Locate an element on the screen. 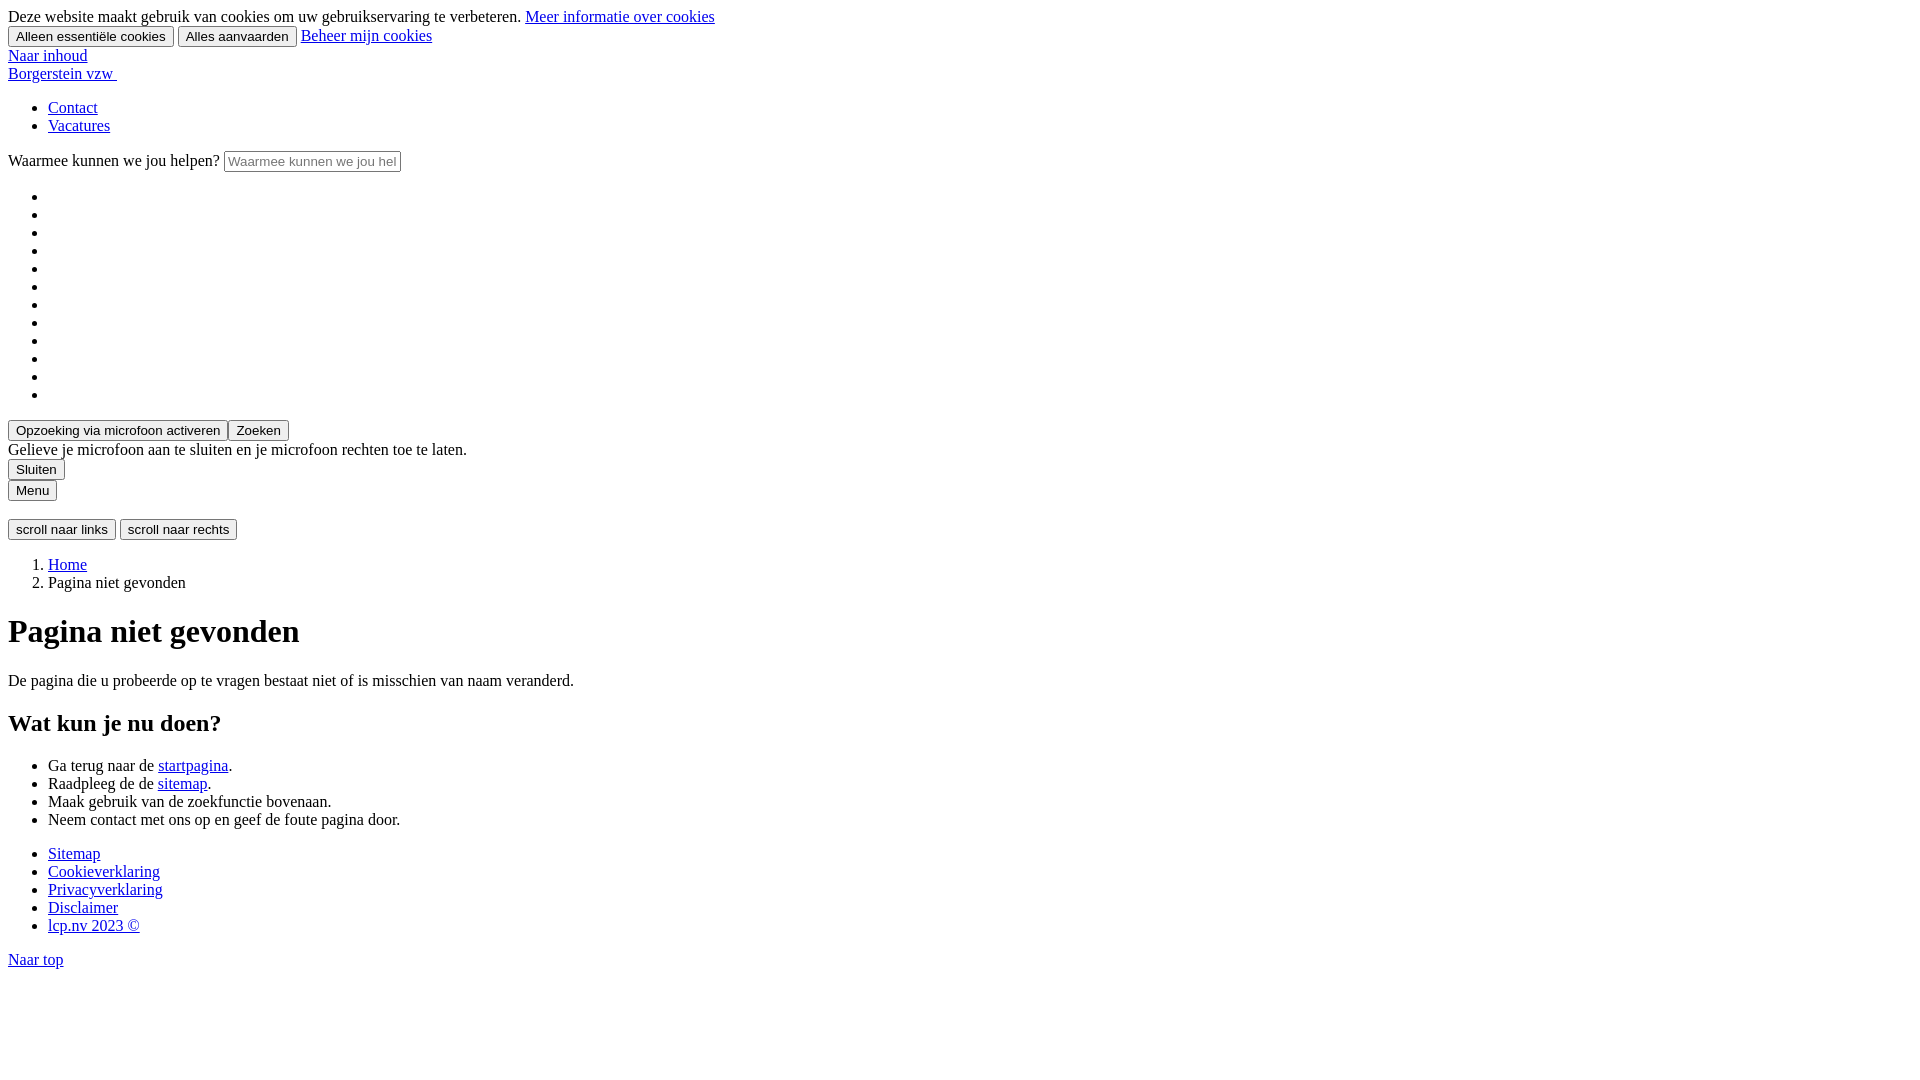 The image size is (1920, 1080). scroll naar rechts is located at coordinates (178, 530).